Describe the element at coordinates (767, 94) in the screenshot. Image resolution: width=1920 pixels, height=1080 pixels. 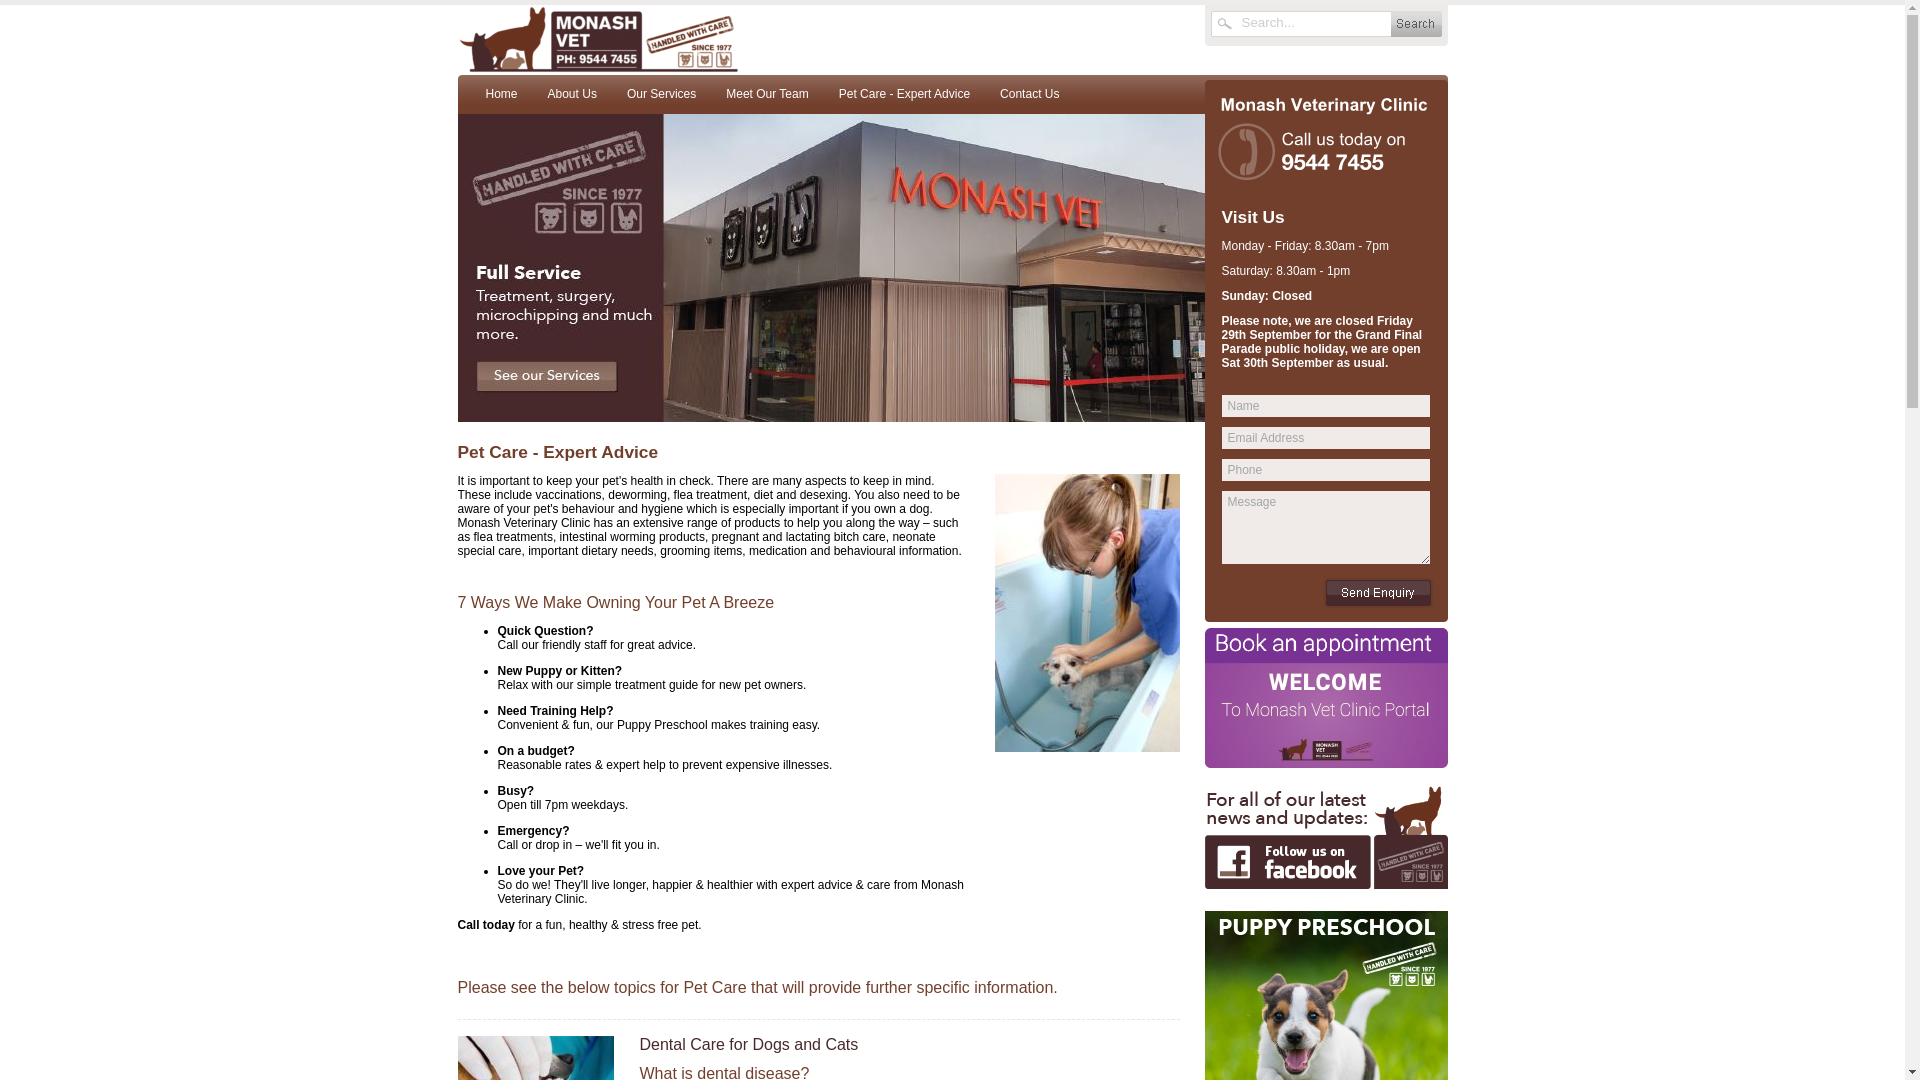
I see `Meet Our Team` at that location.